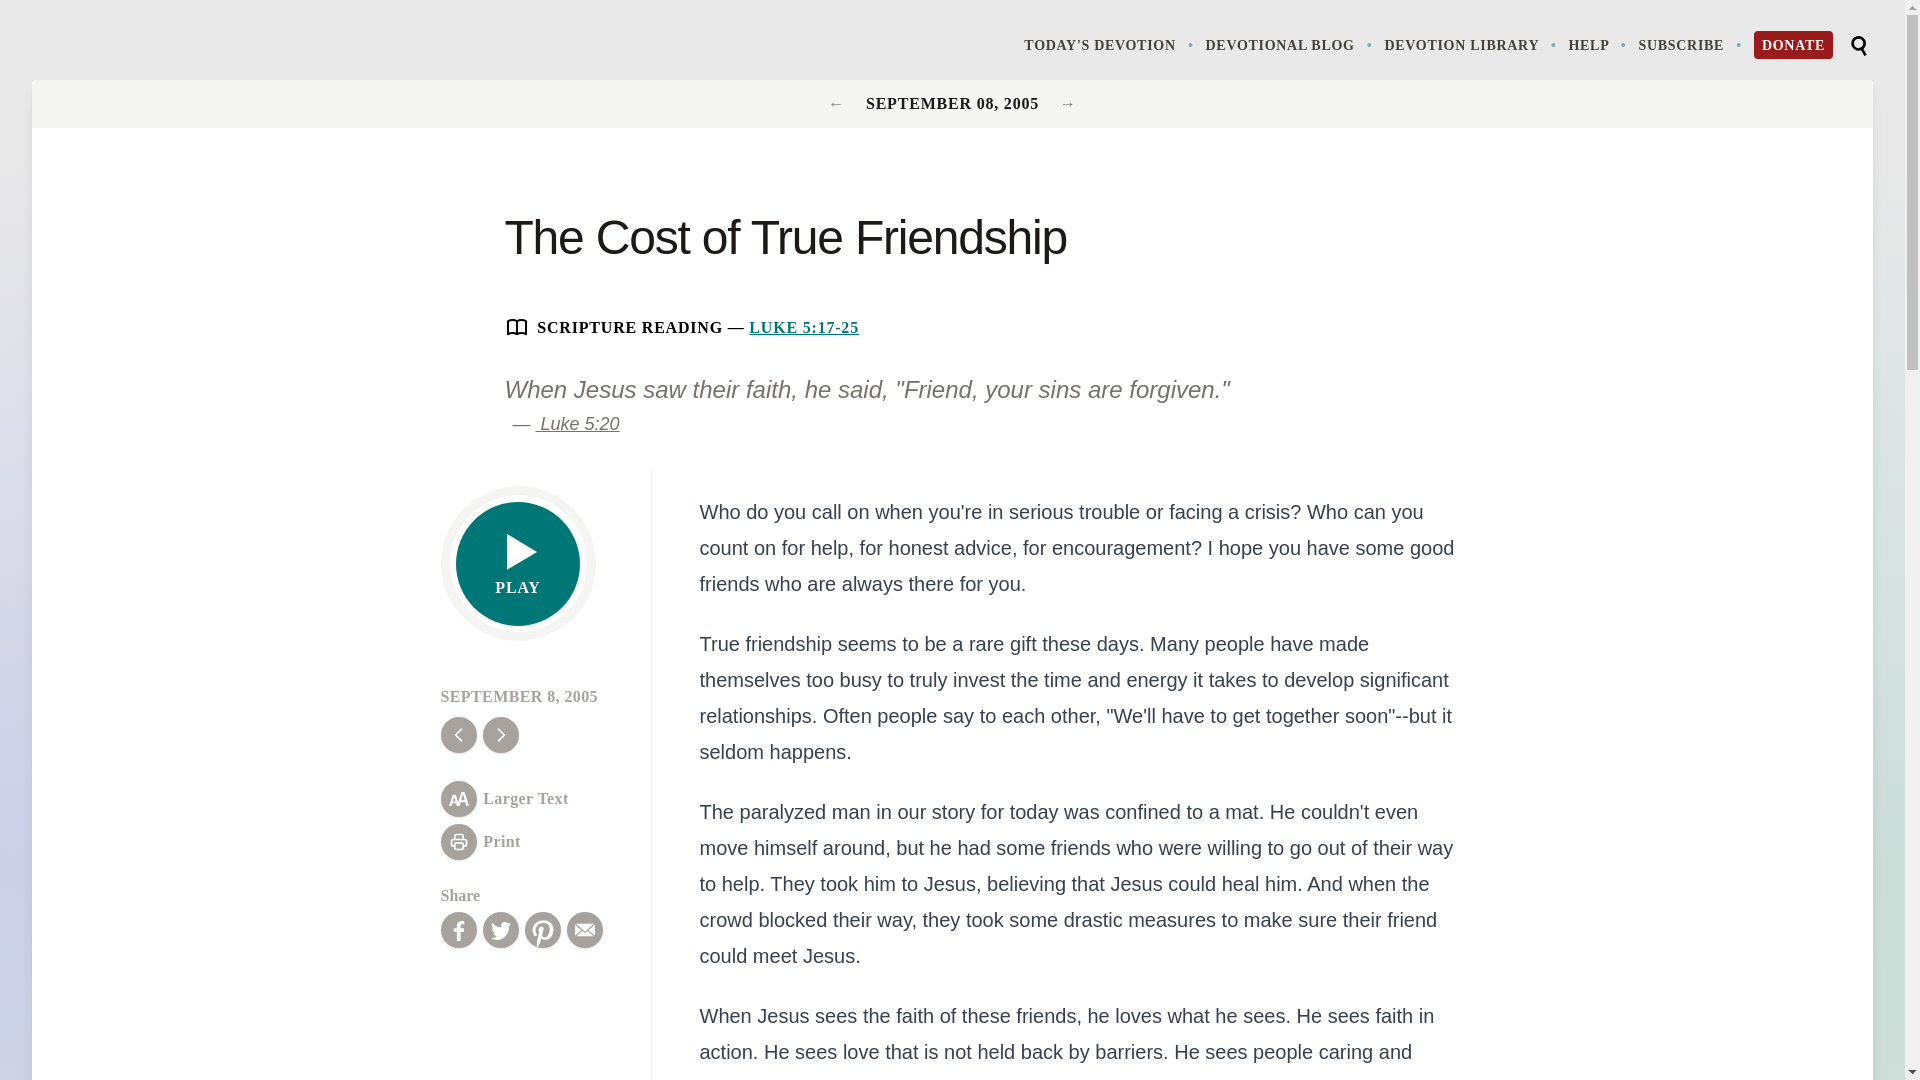 This screenshot has width=1920, height=1080. What do you see at coordinates (1472, 44) in the screenshot?
I see `DEVOTION LIBRARY` at bounding box center [1472, 44].